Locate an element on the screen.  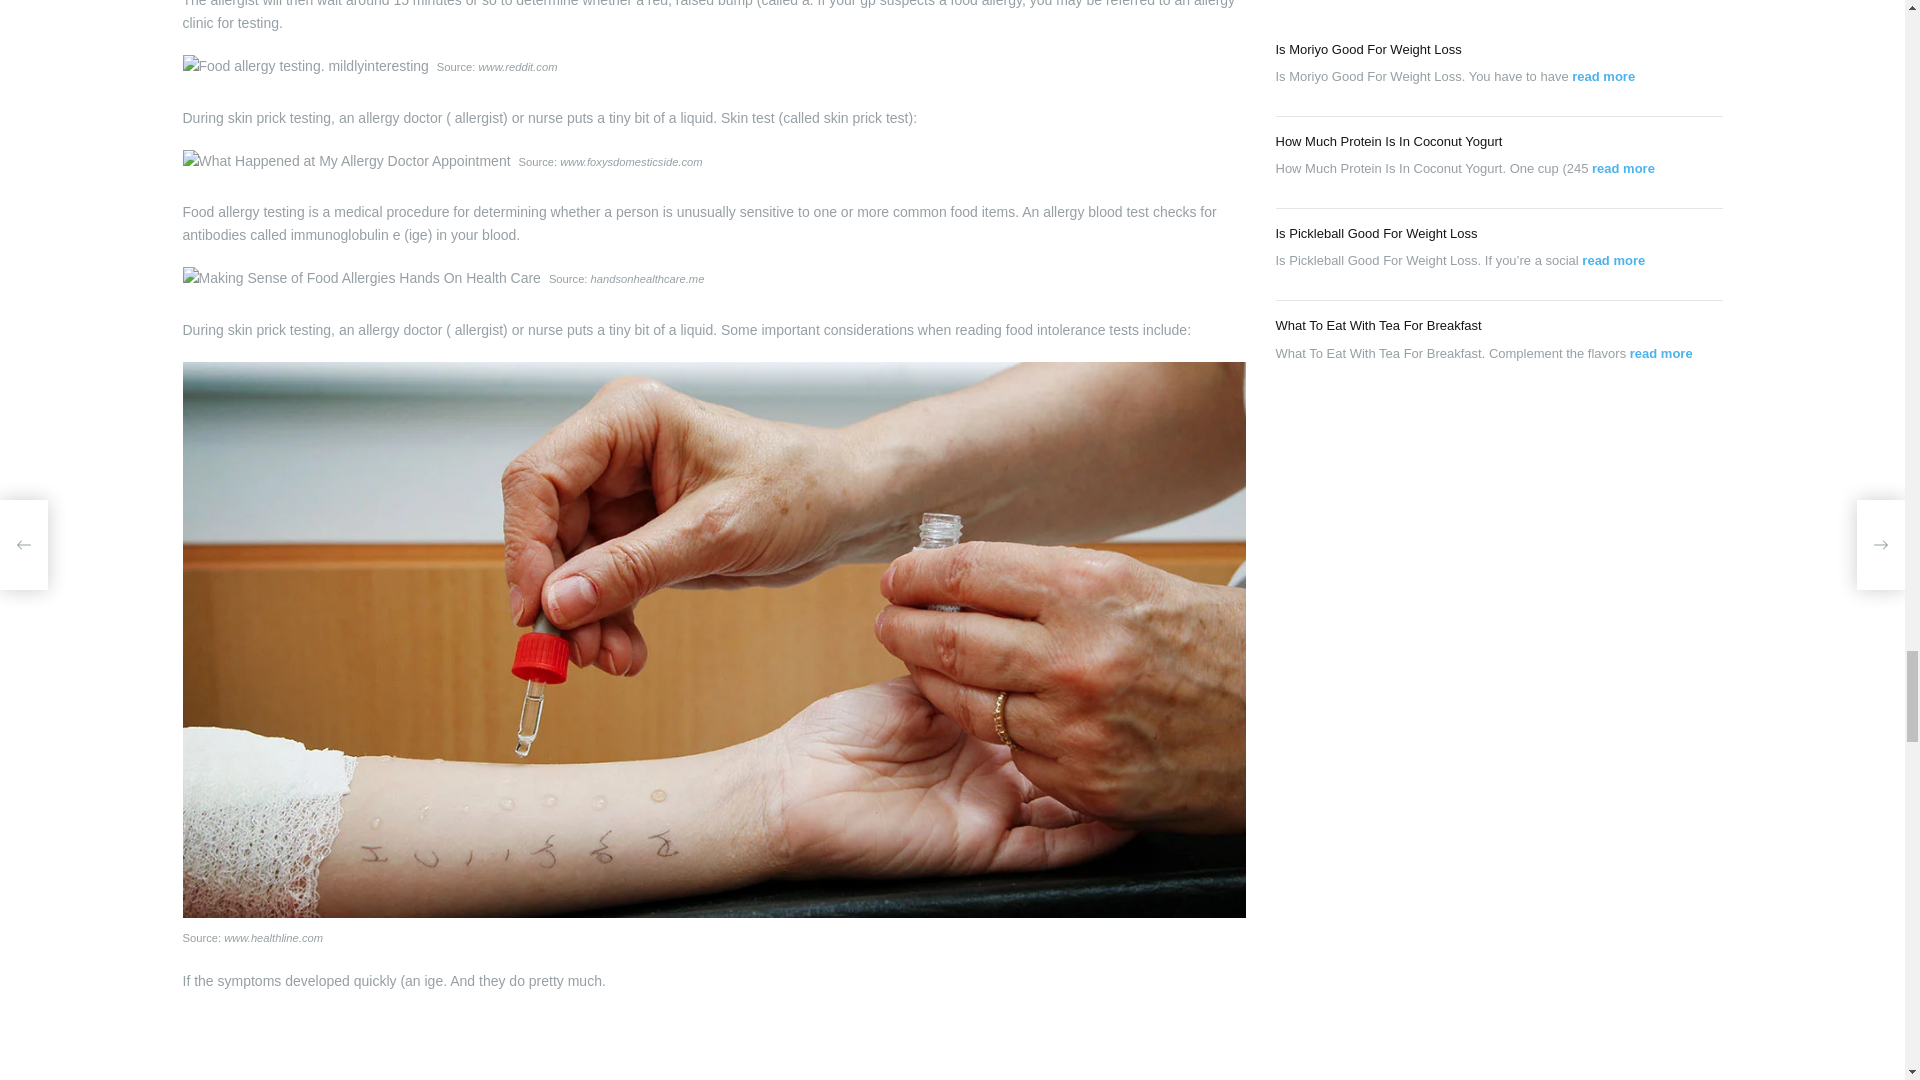
What Food Allergies Do They Test For 49 is located at coordinates (713, 1046).